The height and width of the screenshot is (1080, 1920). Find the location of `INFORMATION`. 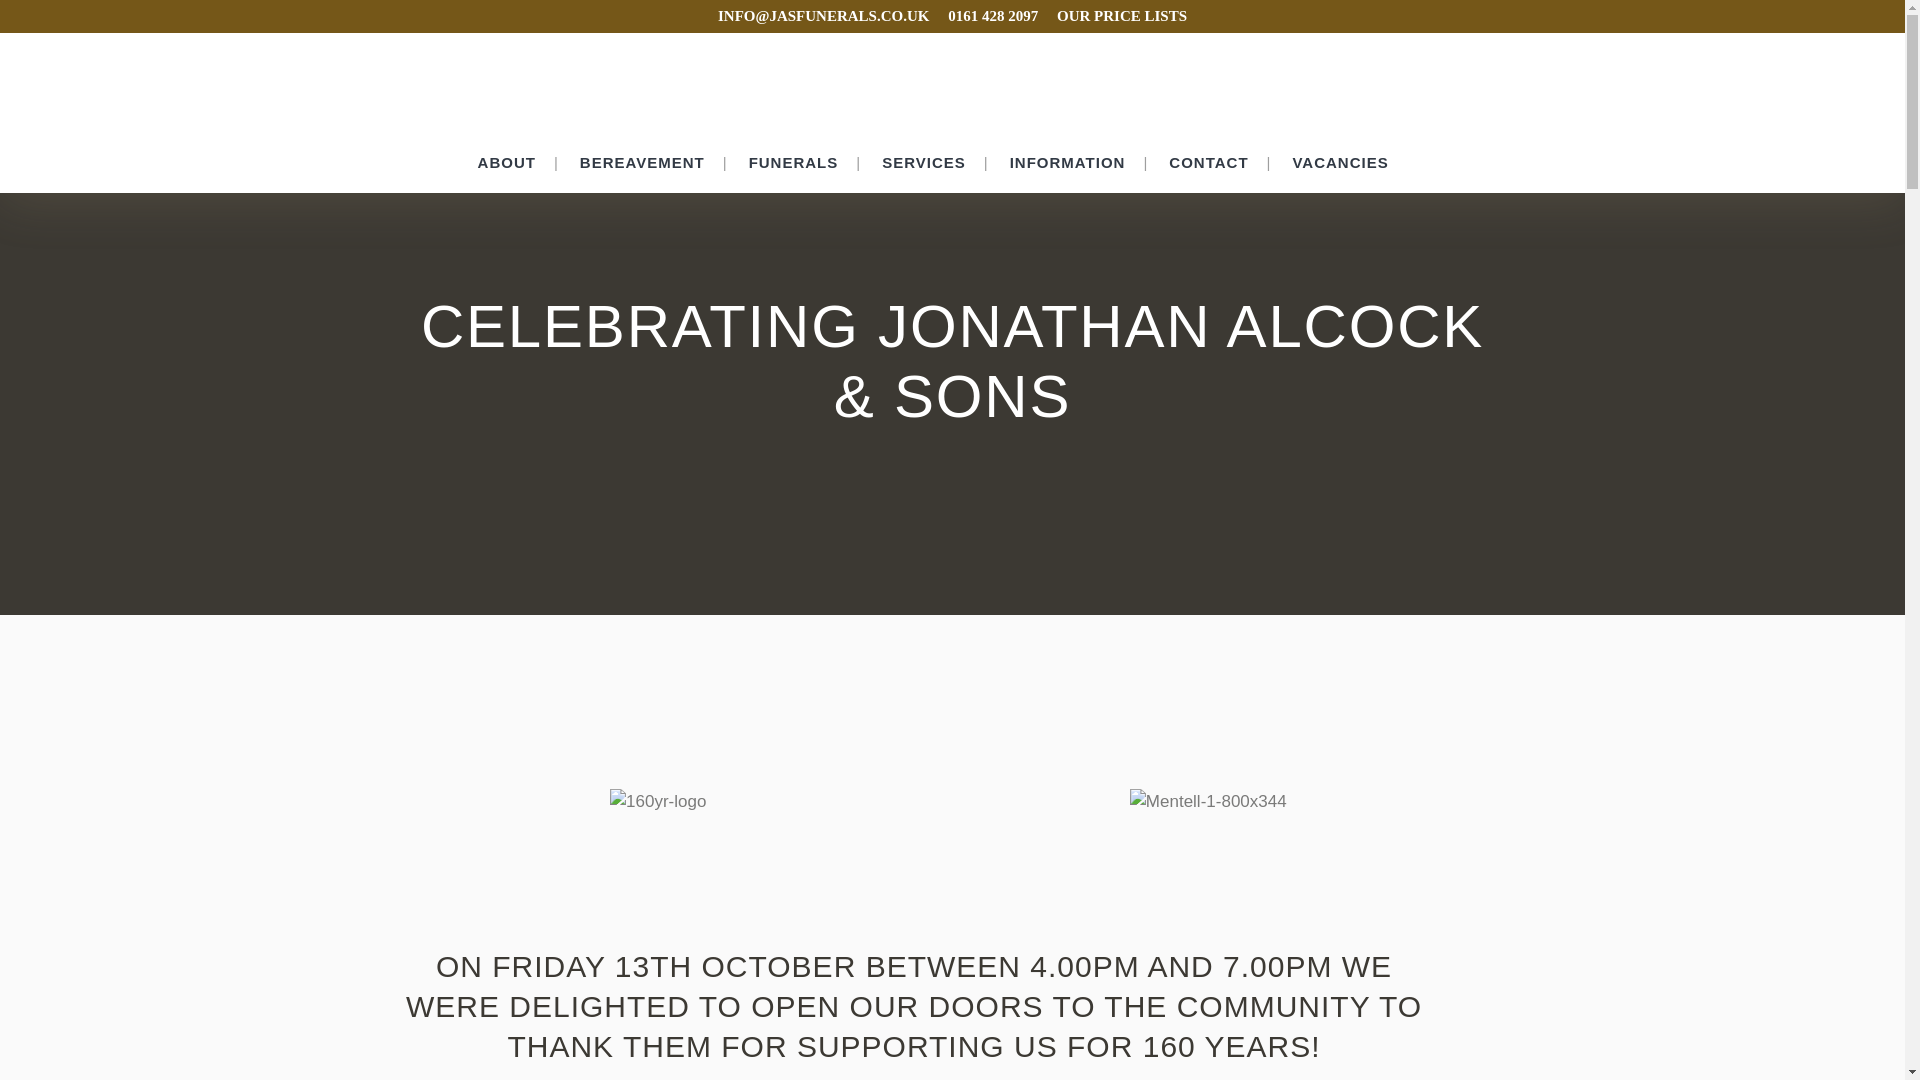

INFORMATION is located at coordinates (1068, 162).